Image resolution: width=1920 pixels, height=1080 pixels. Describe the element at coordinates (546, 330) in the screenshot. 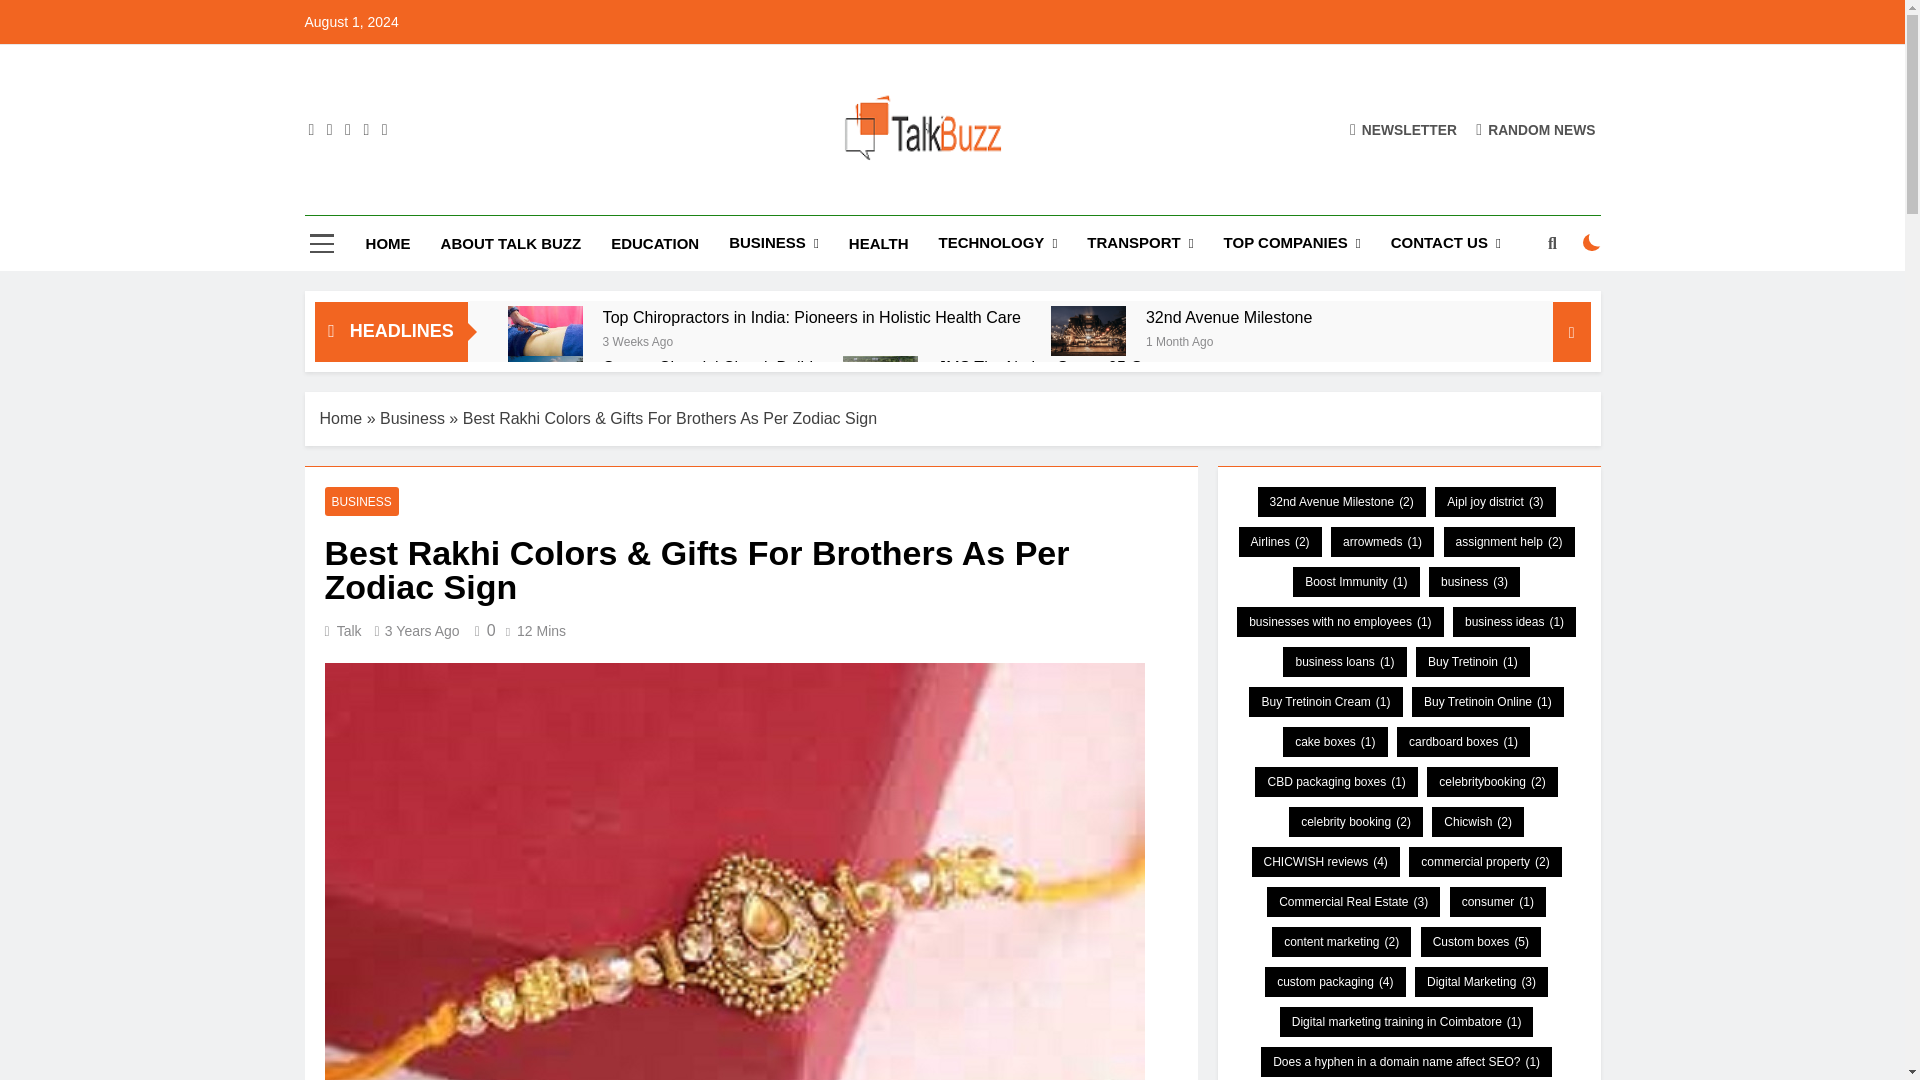

I see `Top Chiropractors in India: Pioneers in Holistic Health Care` at that location.